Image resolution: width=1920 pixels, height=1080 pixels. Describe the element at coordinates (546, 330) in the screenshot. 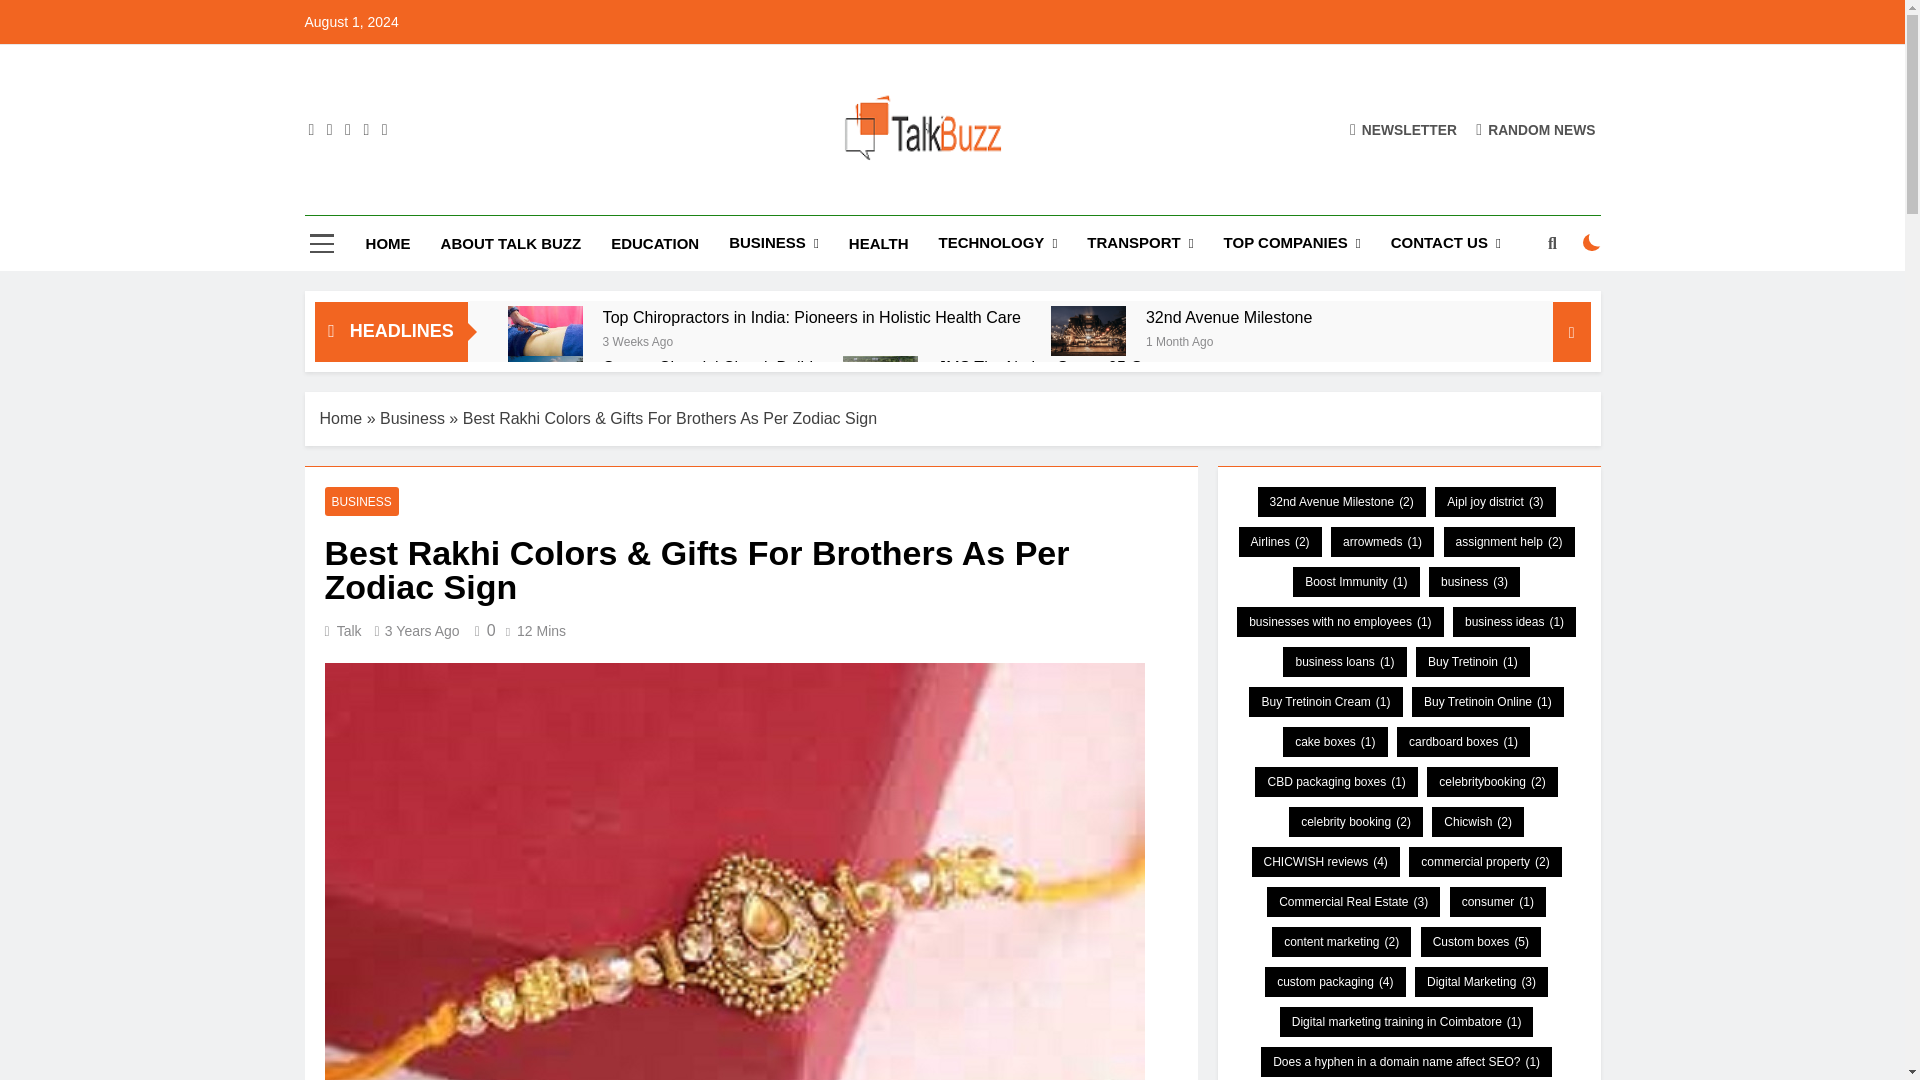

I see `Top Chiropractors in India: Pioneers in Holistic Health Care` at that location.